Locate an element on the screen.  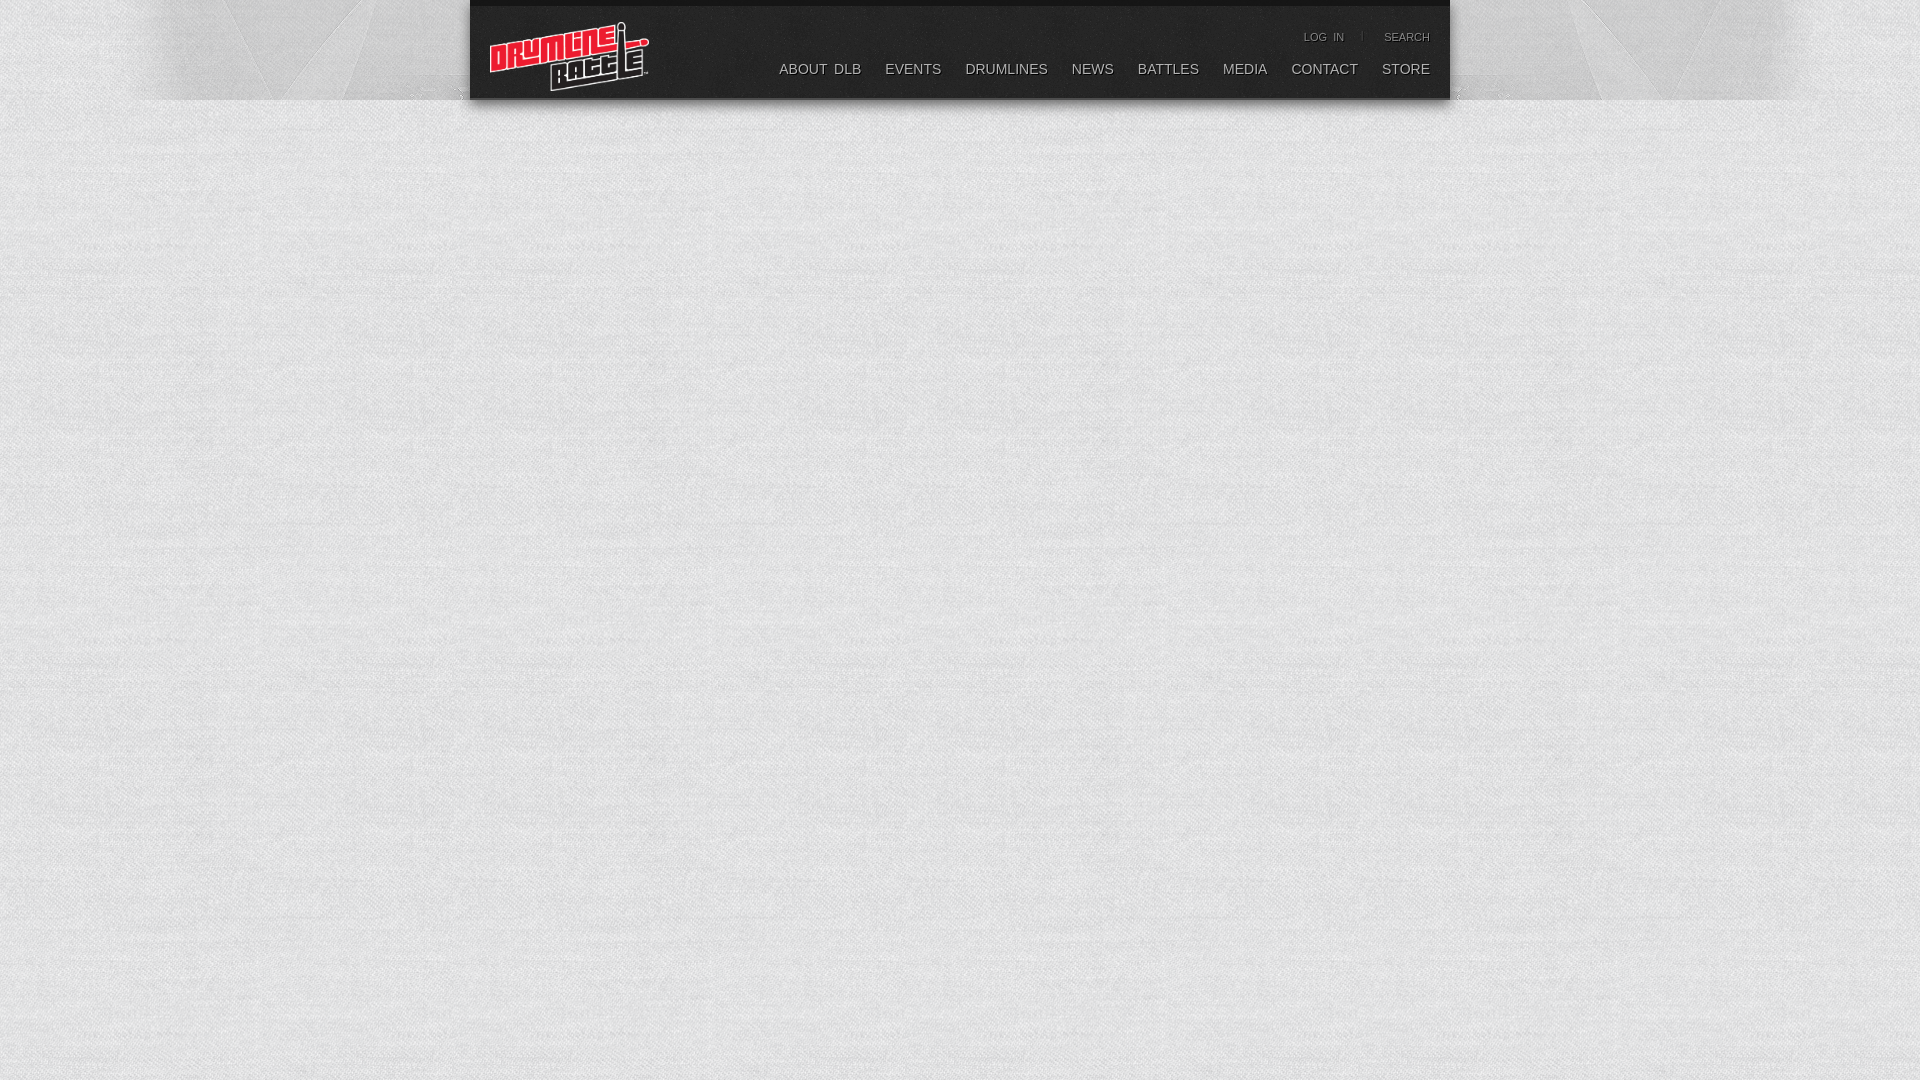
BATTLES is located at coordinates (1168, 72).